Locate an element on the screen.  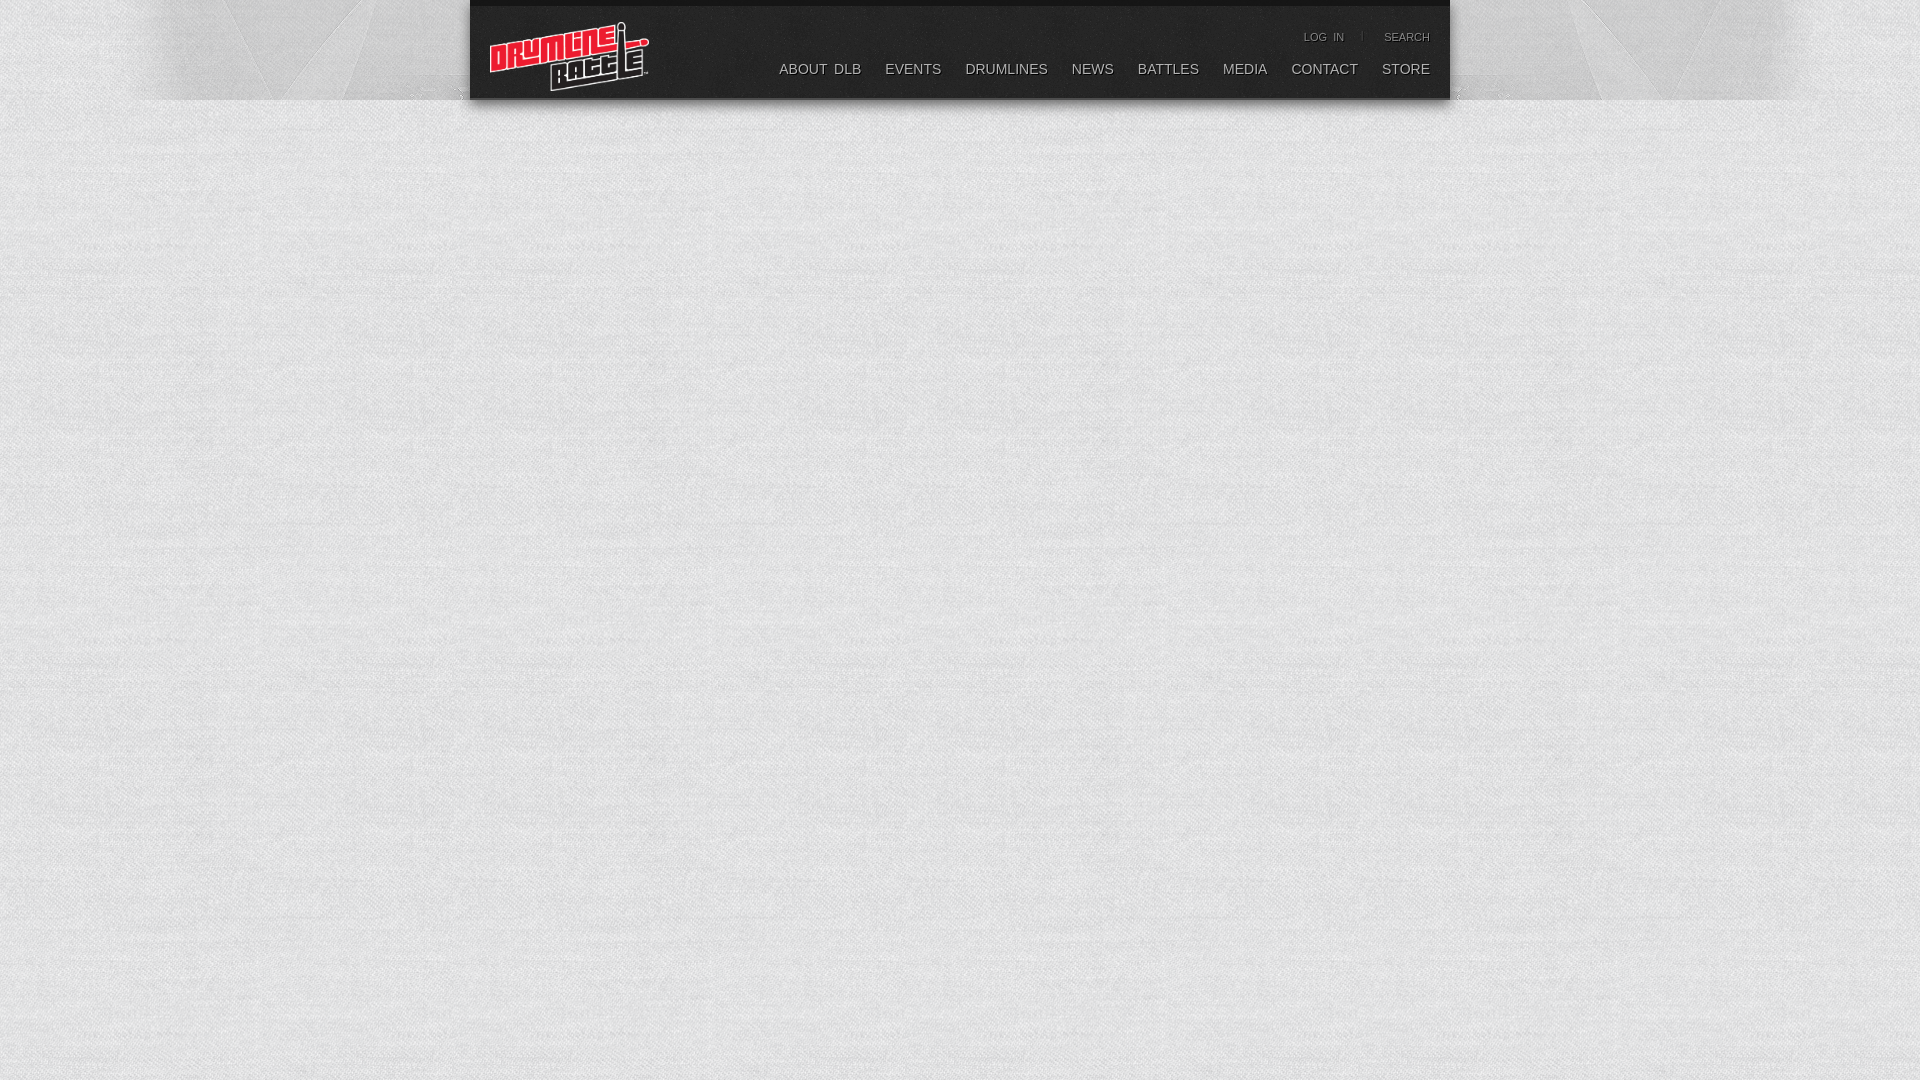
BATTLES is located at coordinates (1168, 72).